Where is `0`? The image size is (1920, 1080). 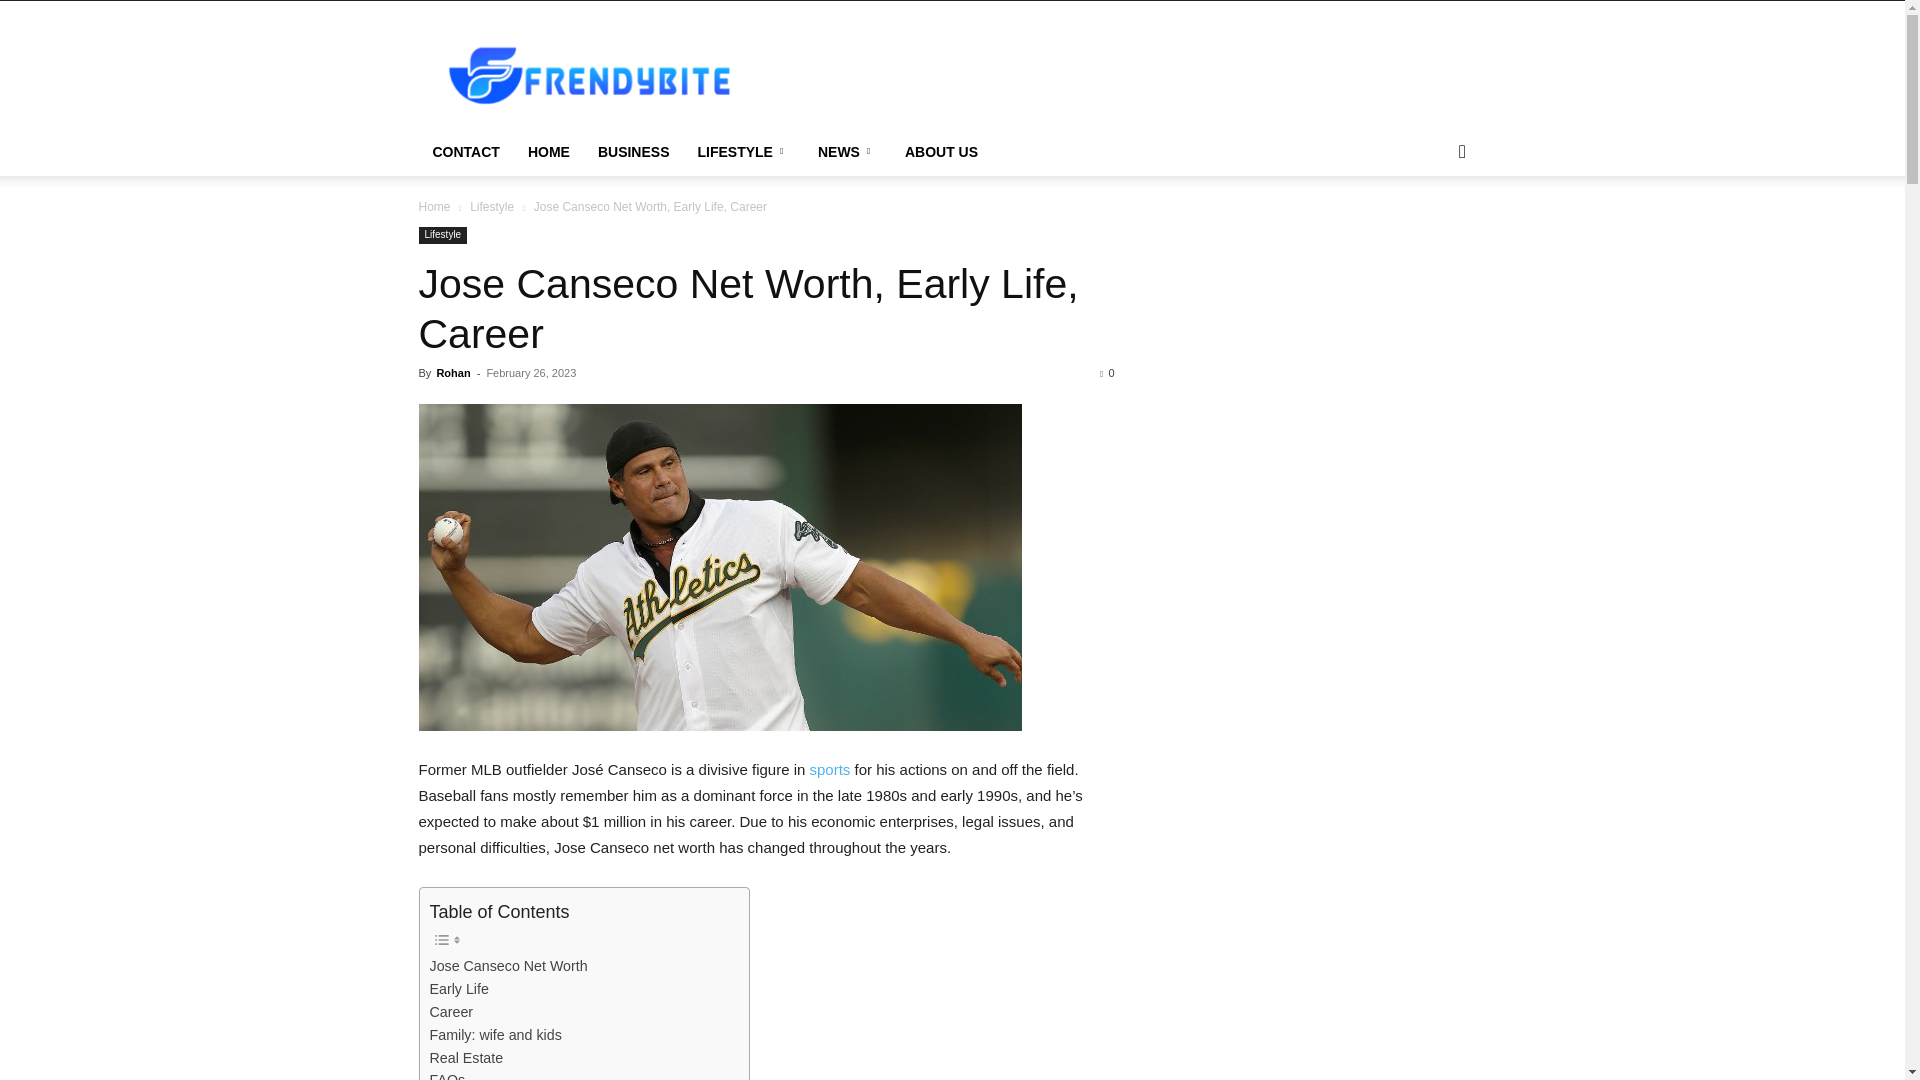
0 is located at coordinates (1106, 373).